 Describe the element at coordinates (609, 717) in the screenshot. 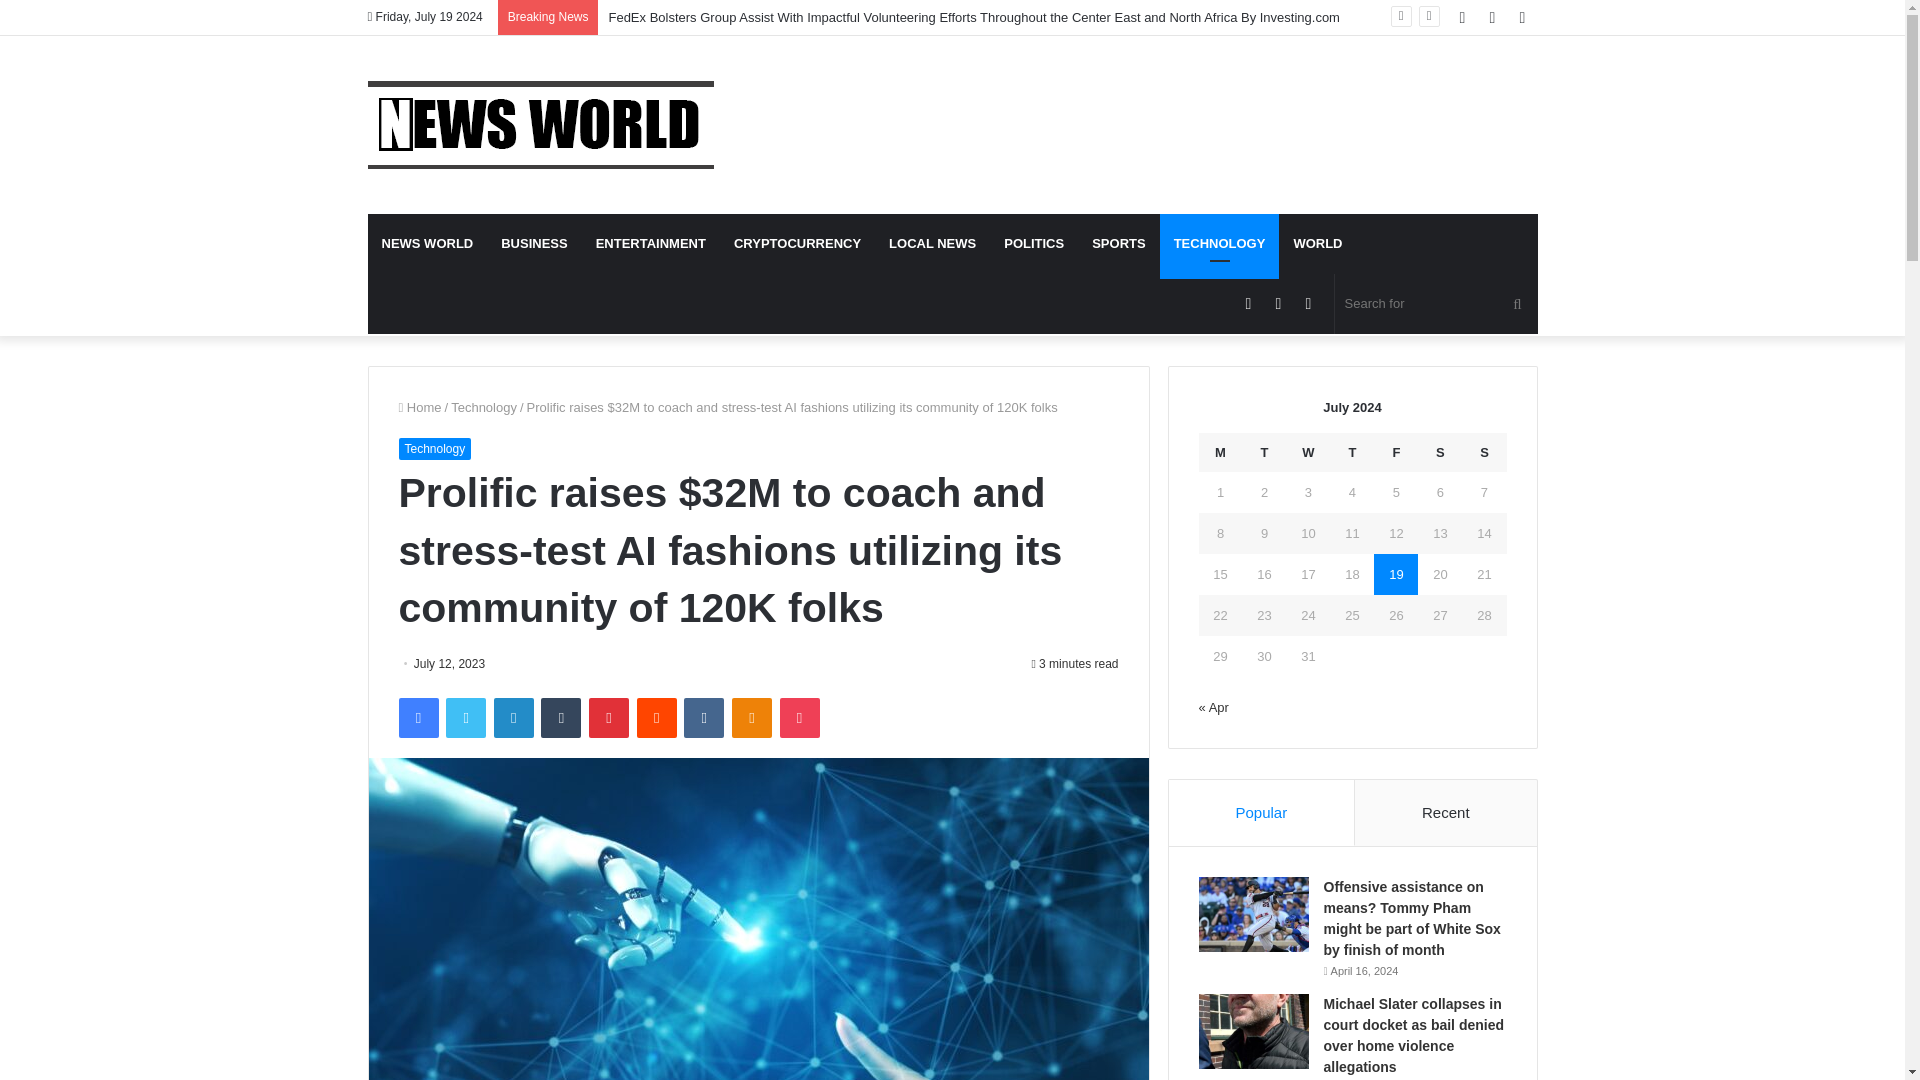

I see `Pinterest` at that location.